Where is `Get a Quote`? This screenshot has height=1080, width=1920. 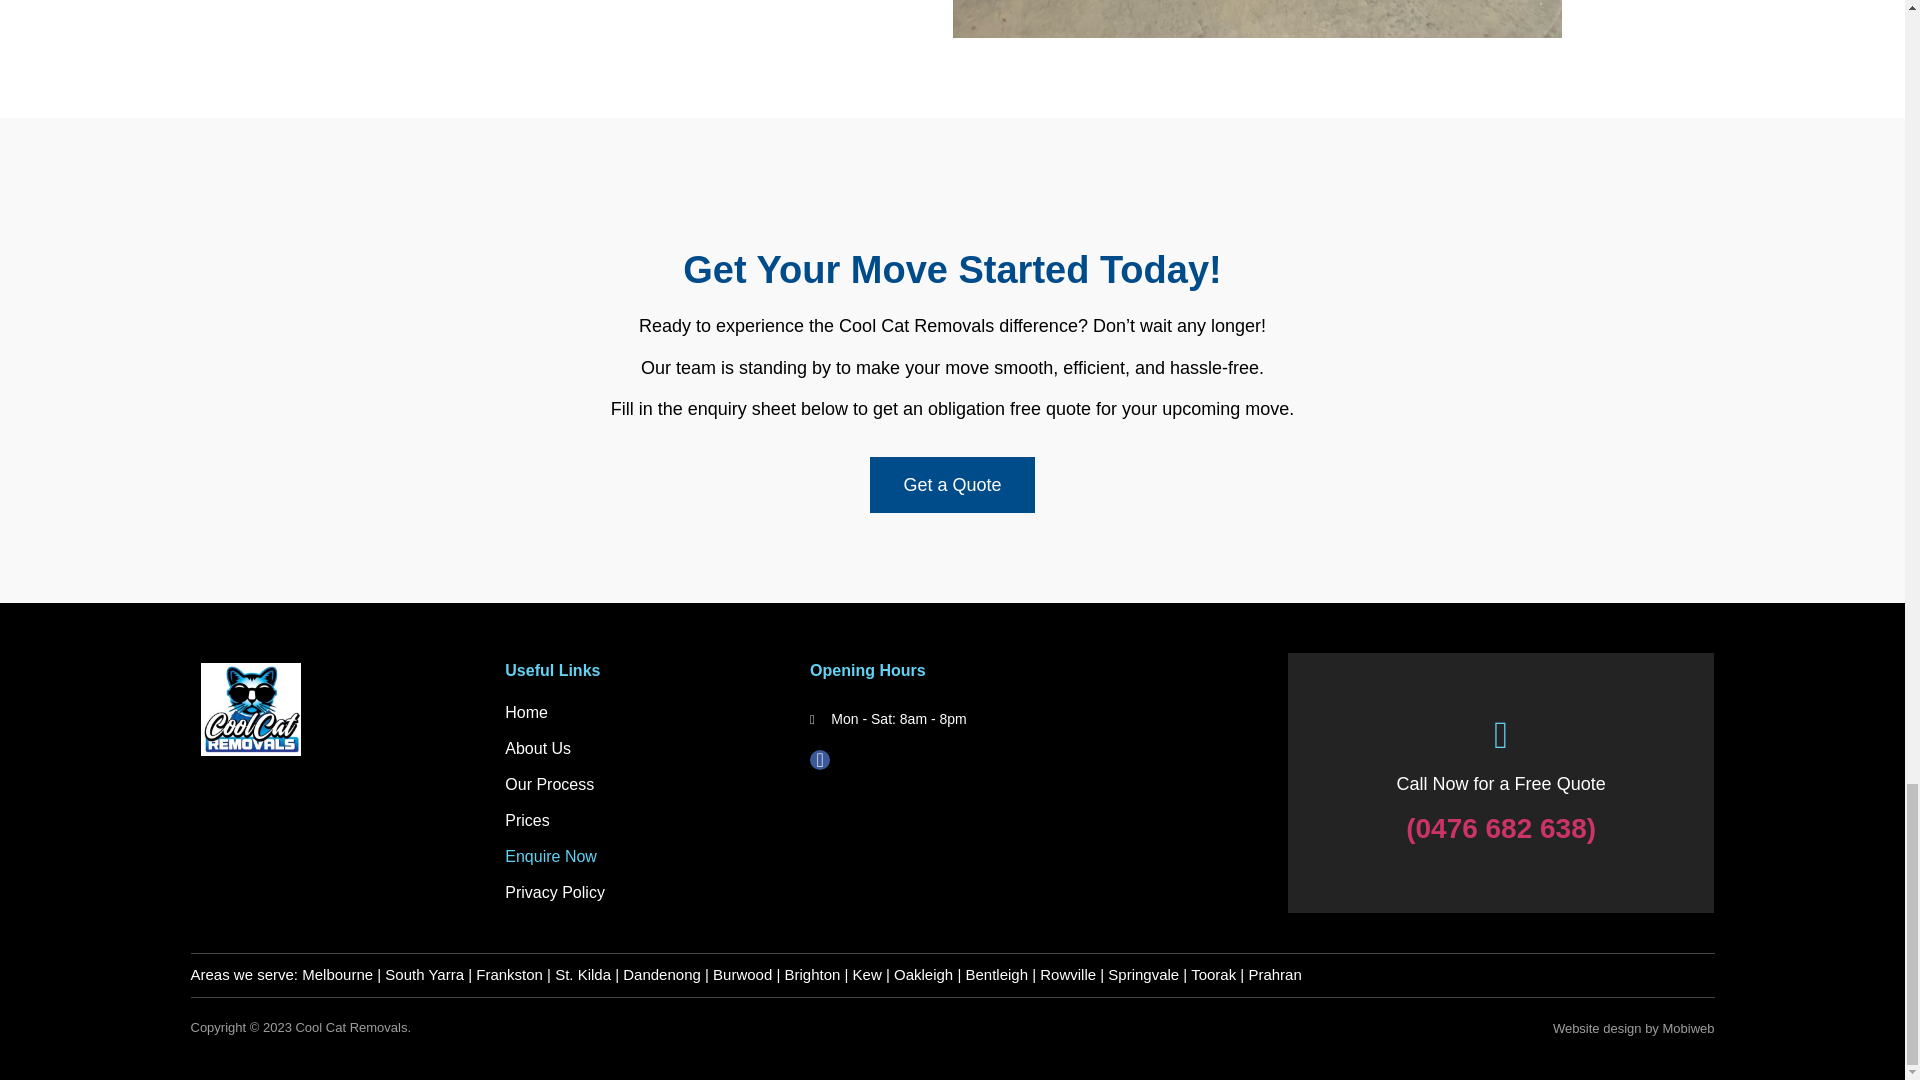
Get a Quote is located at coordinates (952, 484).